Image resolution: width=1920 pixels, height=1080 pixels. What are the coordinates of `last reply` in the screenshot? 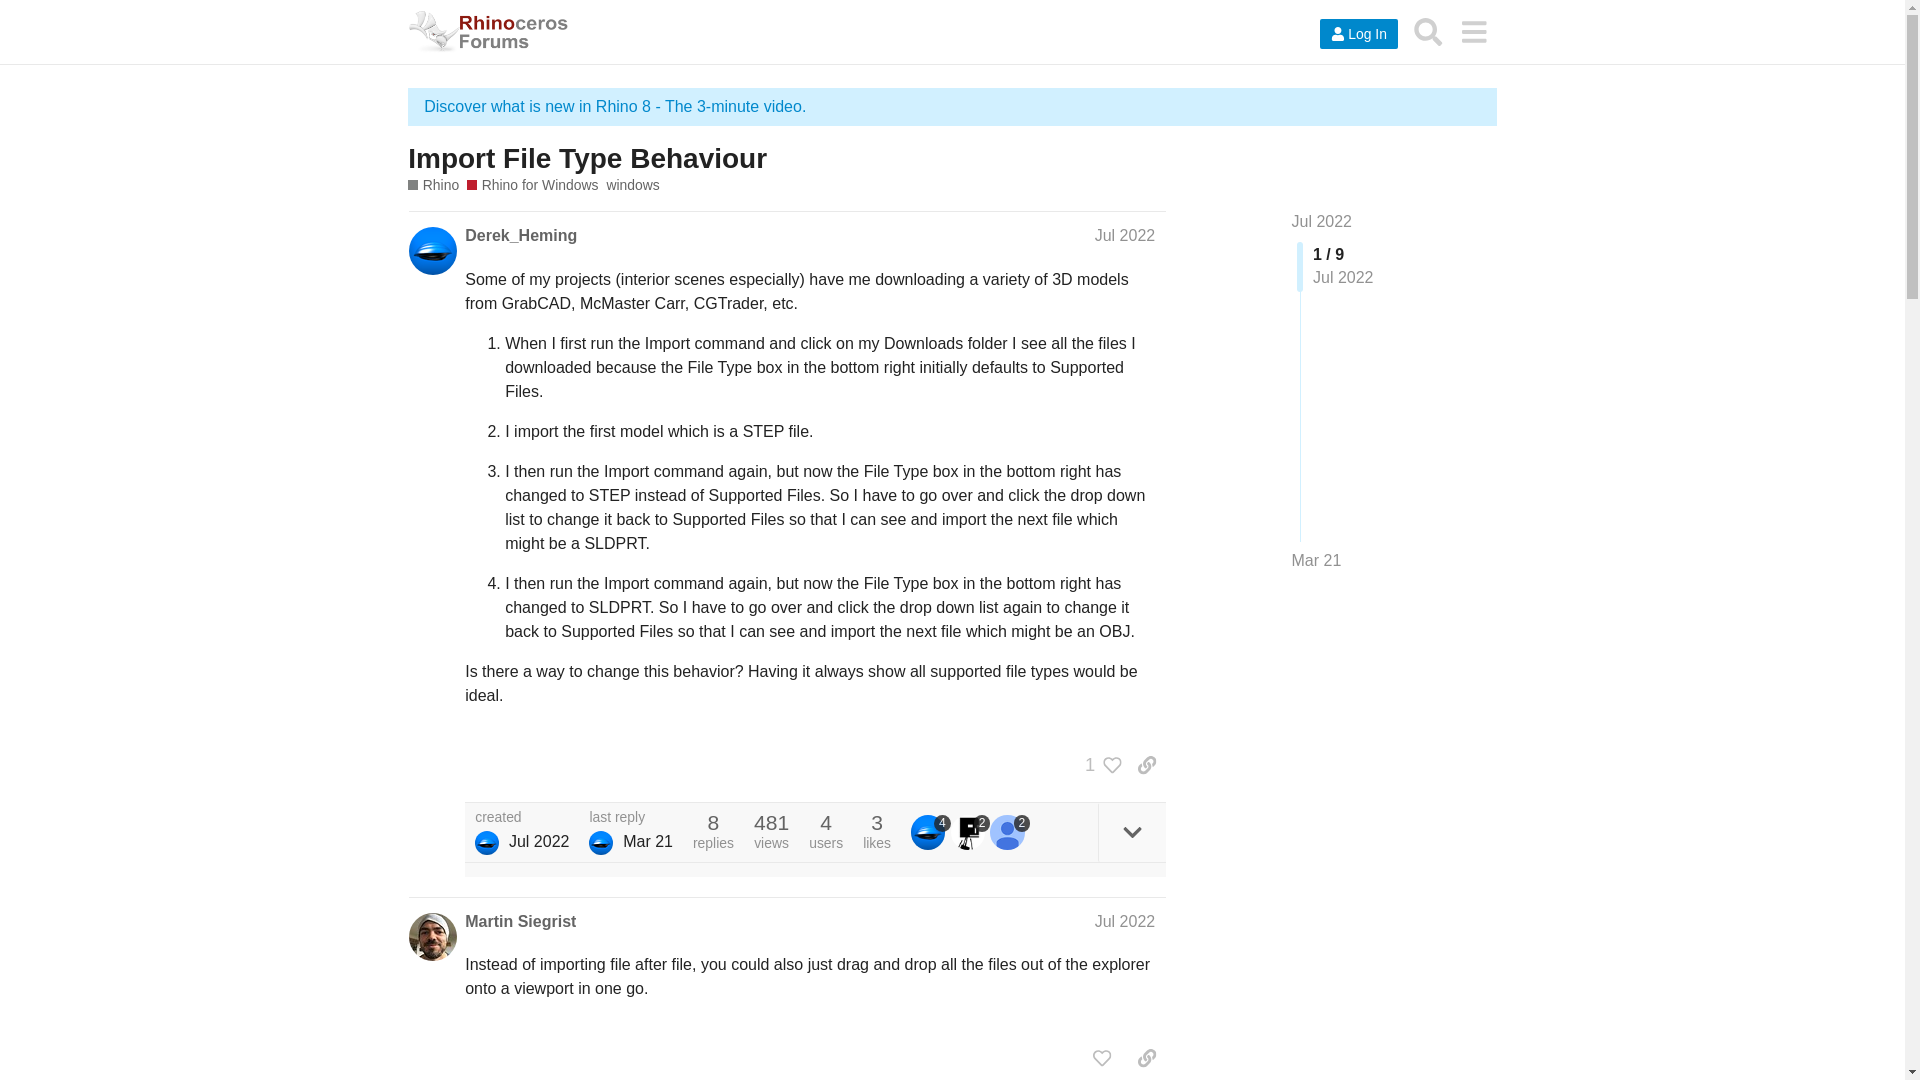 It's located at (631, 818).